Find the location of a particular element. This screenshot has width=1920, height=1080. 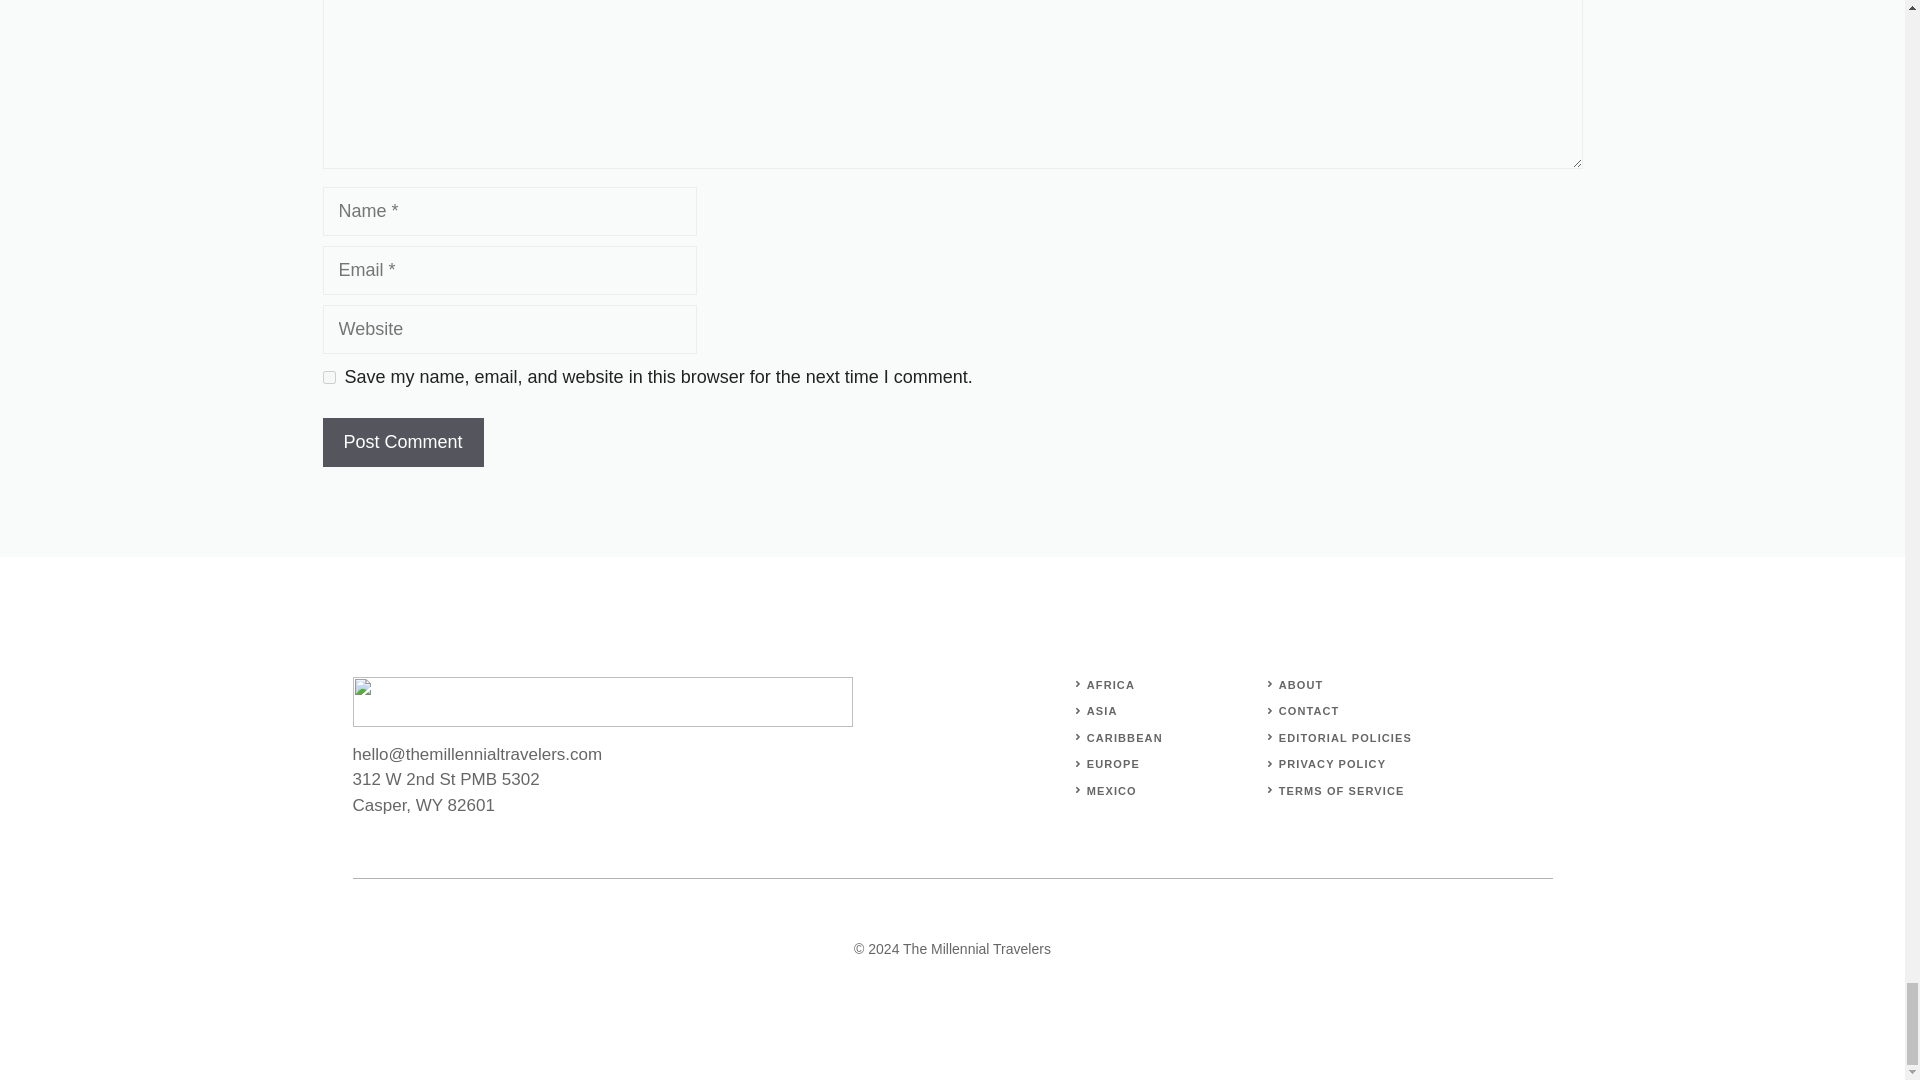

AFRICA is located at coordinates (1110, 684).